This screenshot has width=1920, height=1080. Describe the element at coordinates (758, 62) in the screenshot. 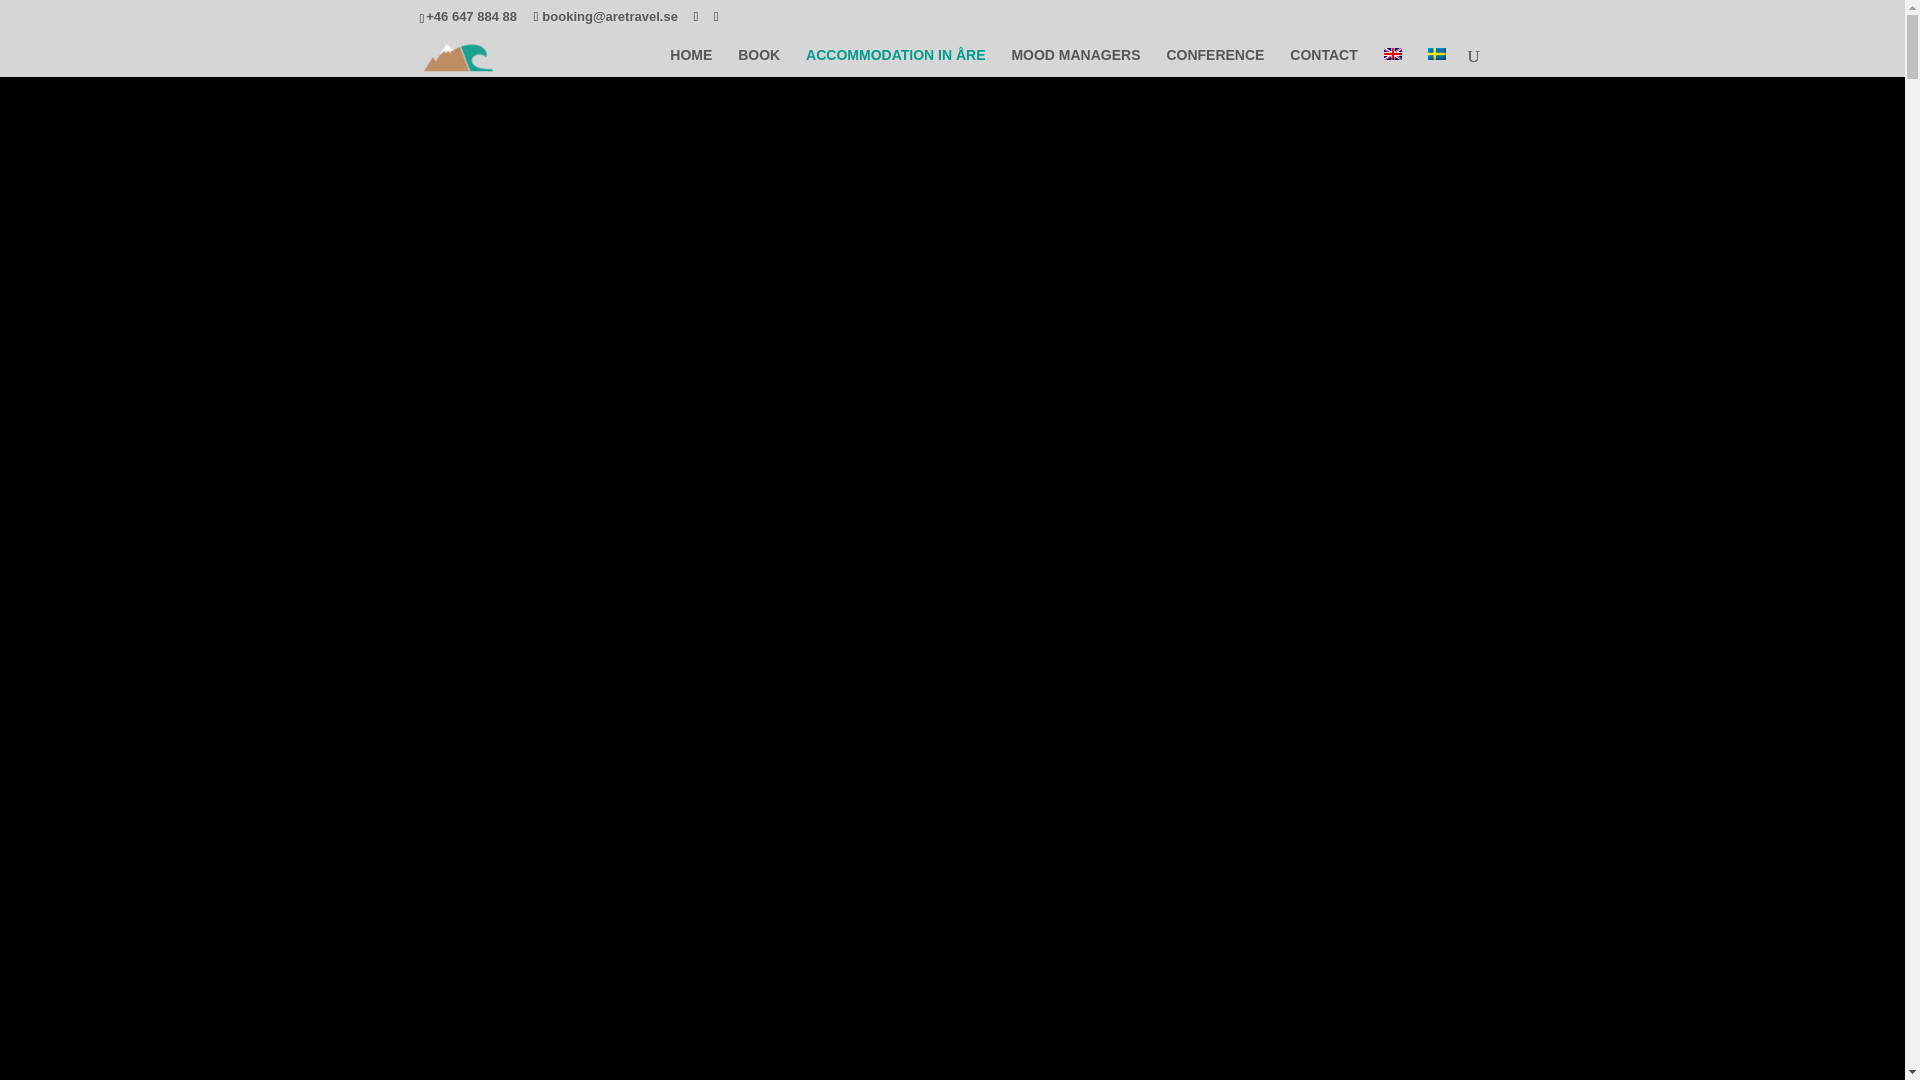

I see `BOOK` at that location.